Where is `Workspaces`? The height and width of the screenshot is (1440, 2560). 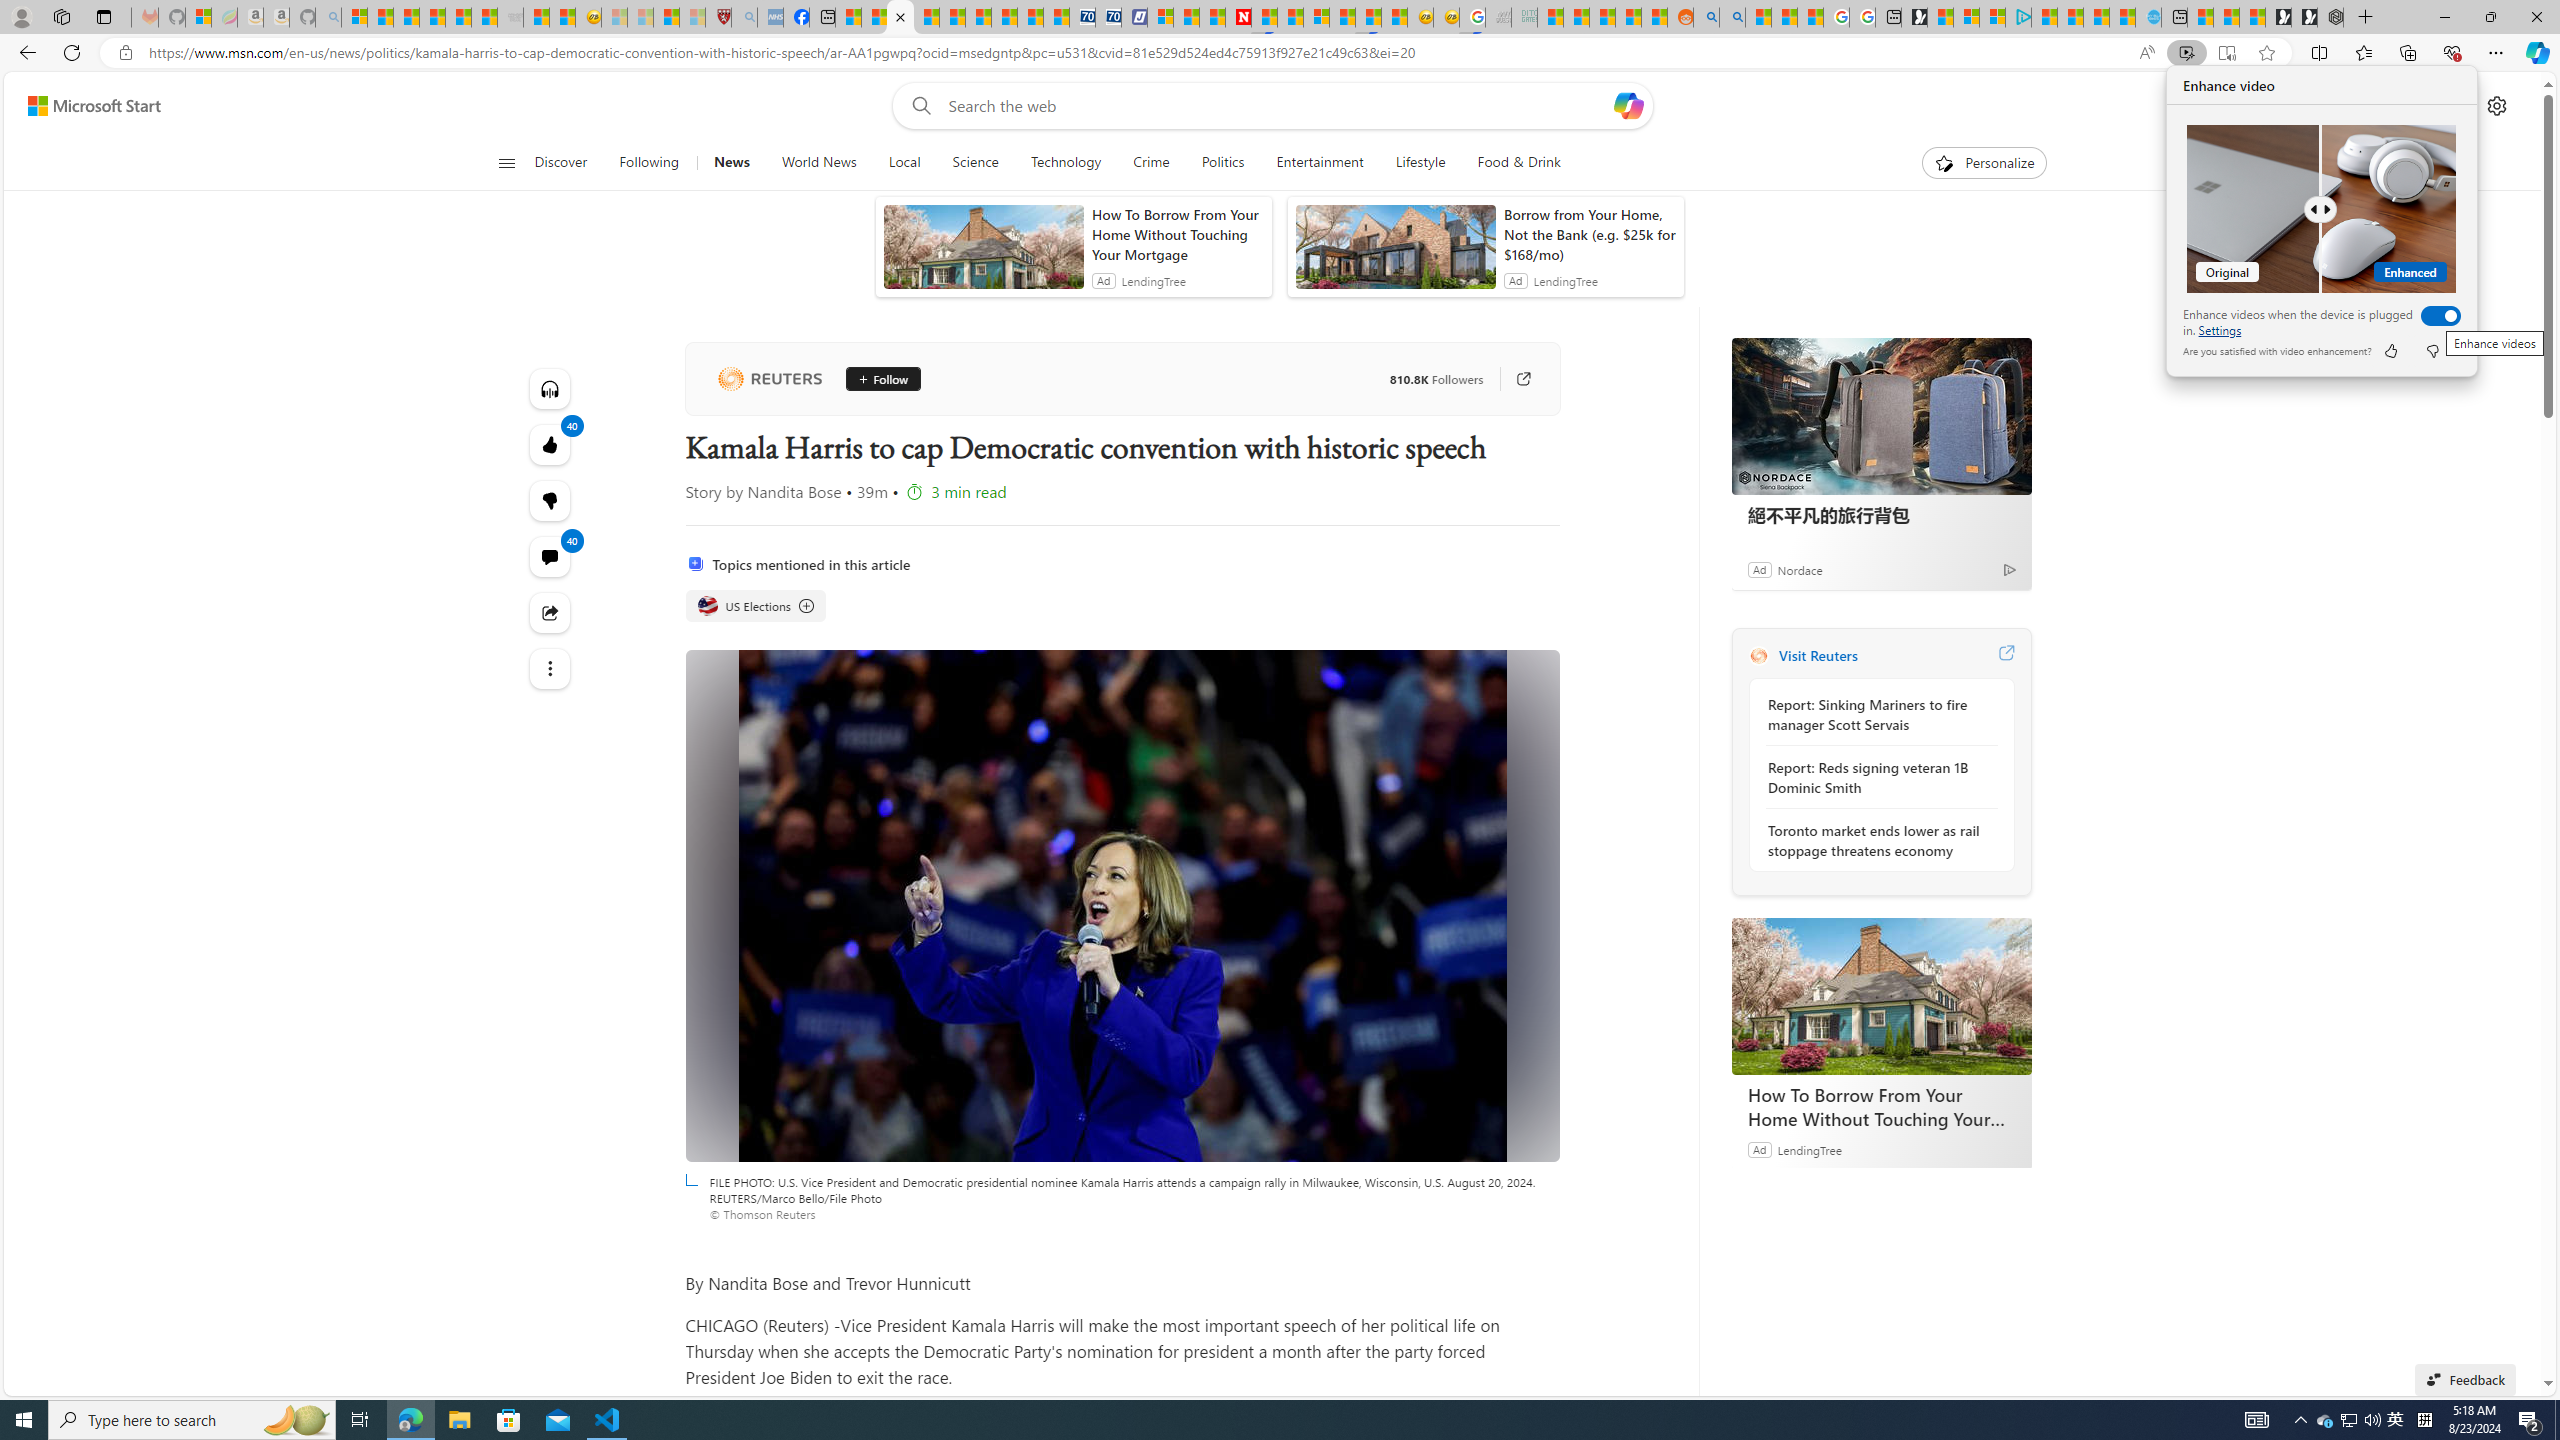
Workspaces is located at coordinates (61, 16).